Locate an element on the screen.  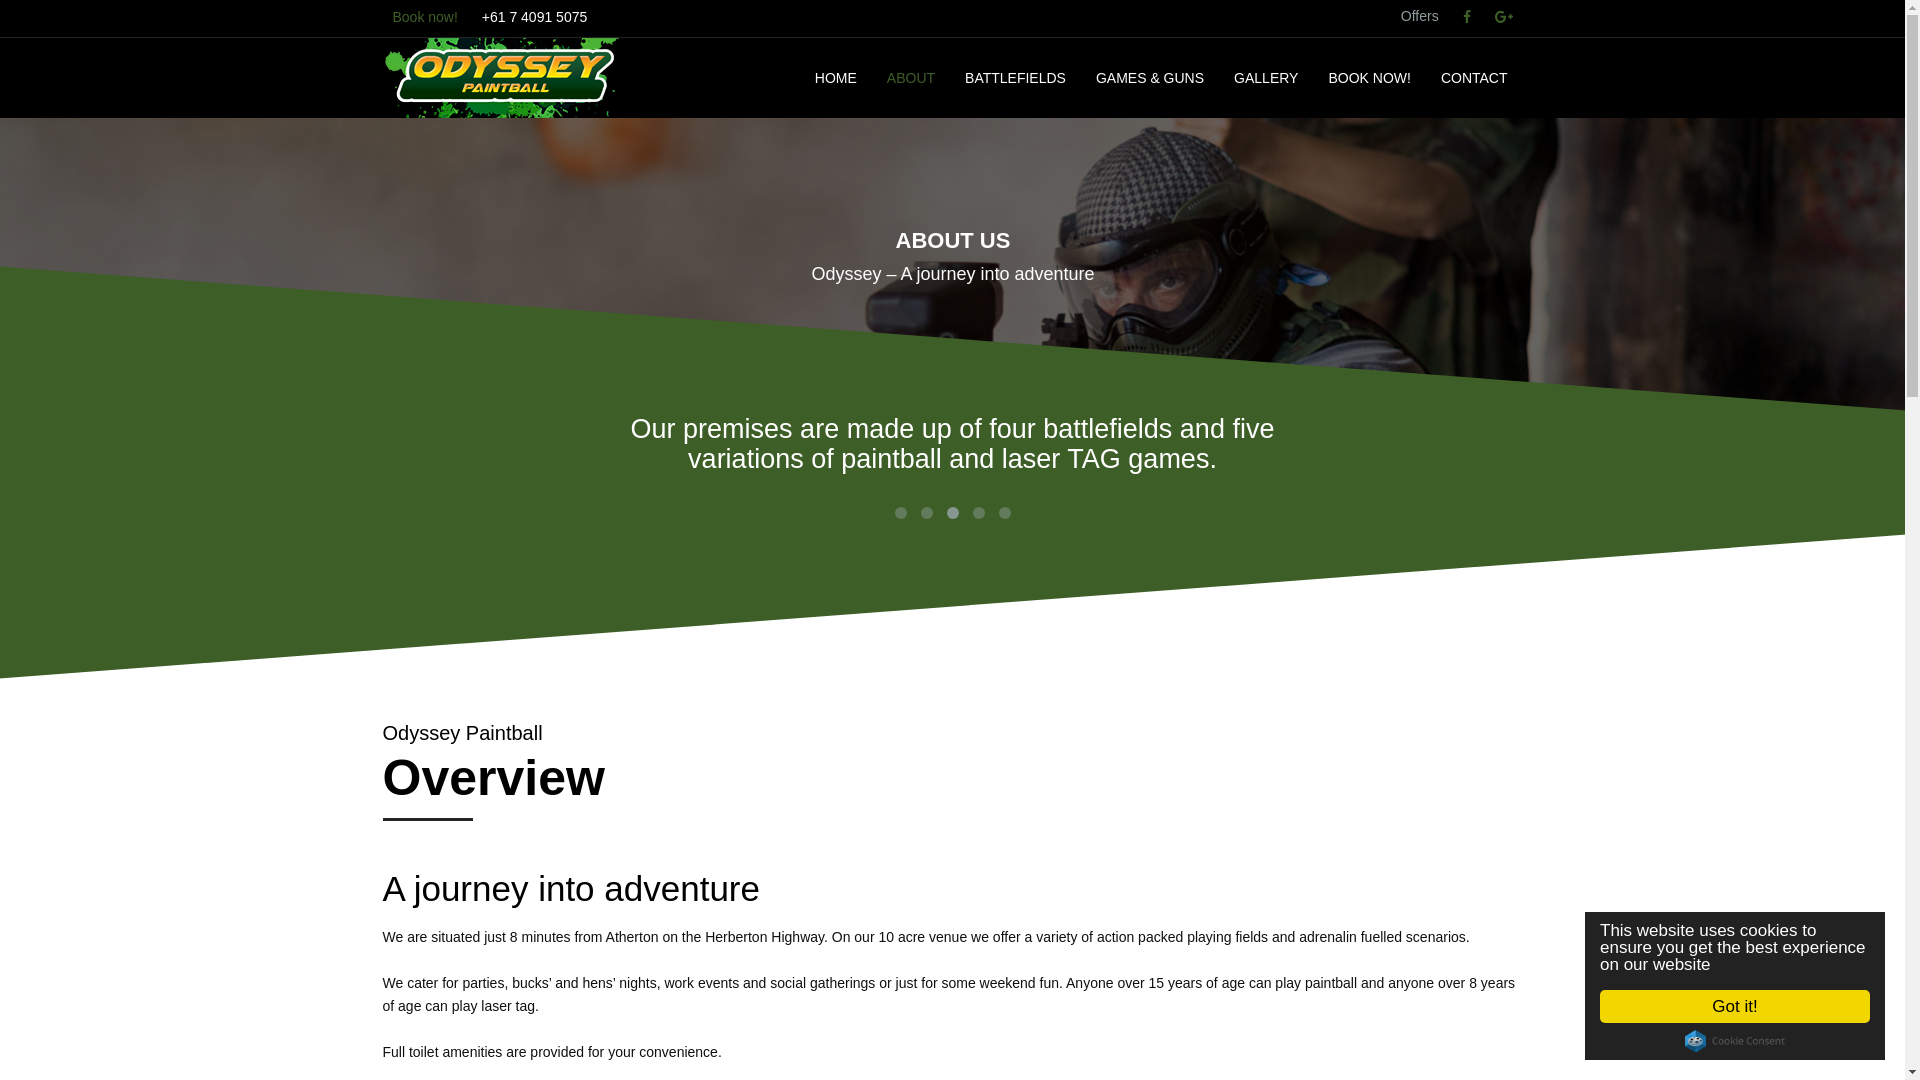
GAMES & GUNS is located at coordinates (1150, 78).